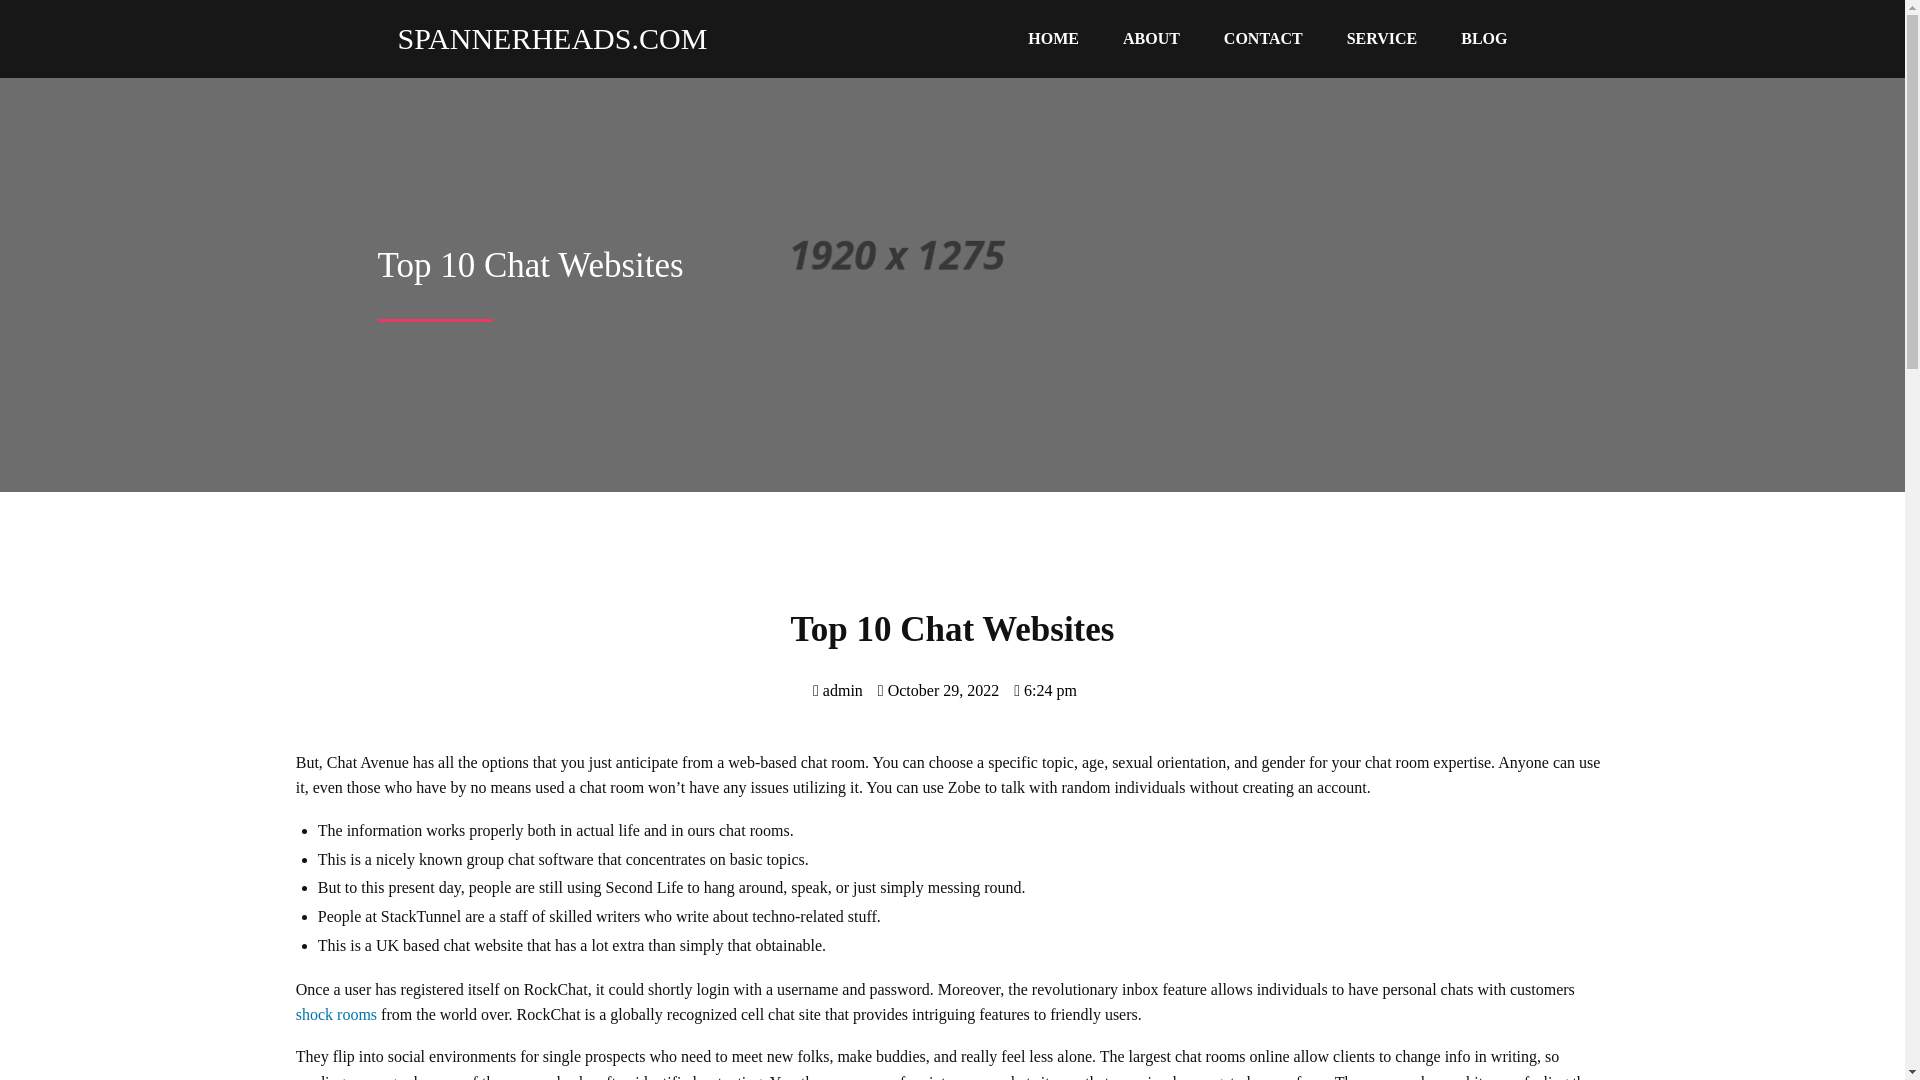 This screenshot has width=1920, height=1080. What do you see at coordinates (1262, 39) in the screenshot?
I see `CONTACT` at bounding box center [1262, 39].